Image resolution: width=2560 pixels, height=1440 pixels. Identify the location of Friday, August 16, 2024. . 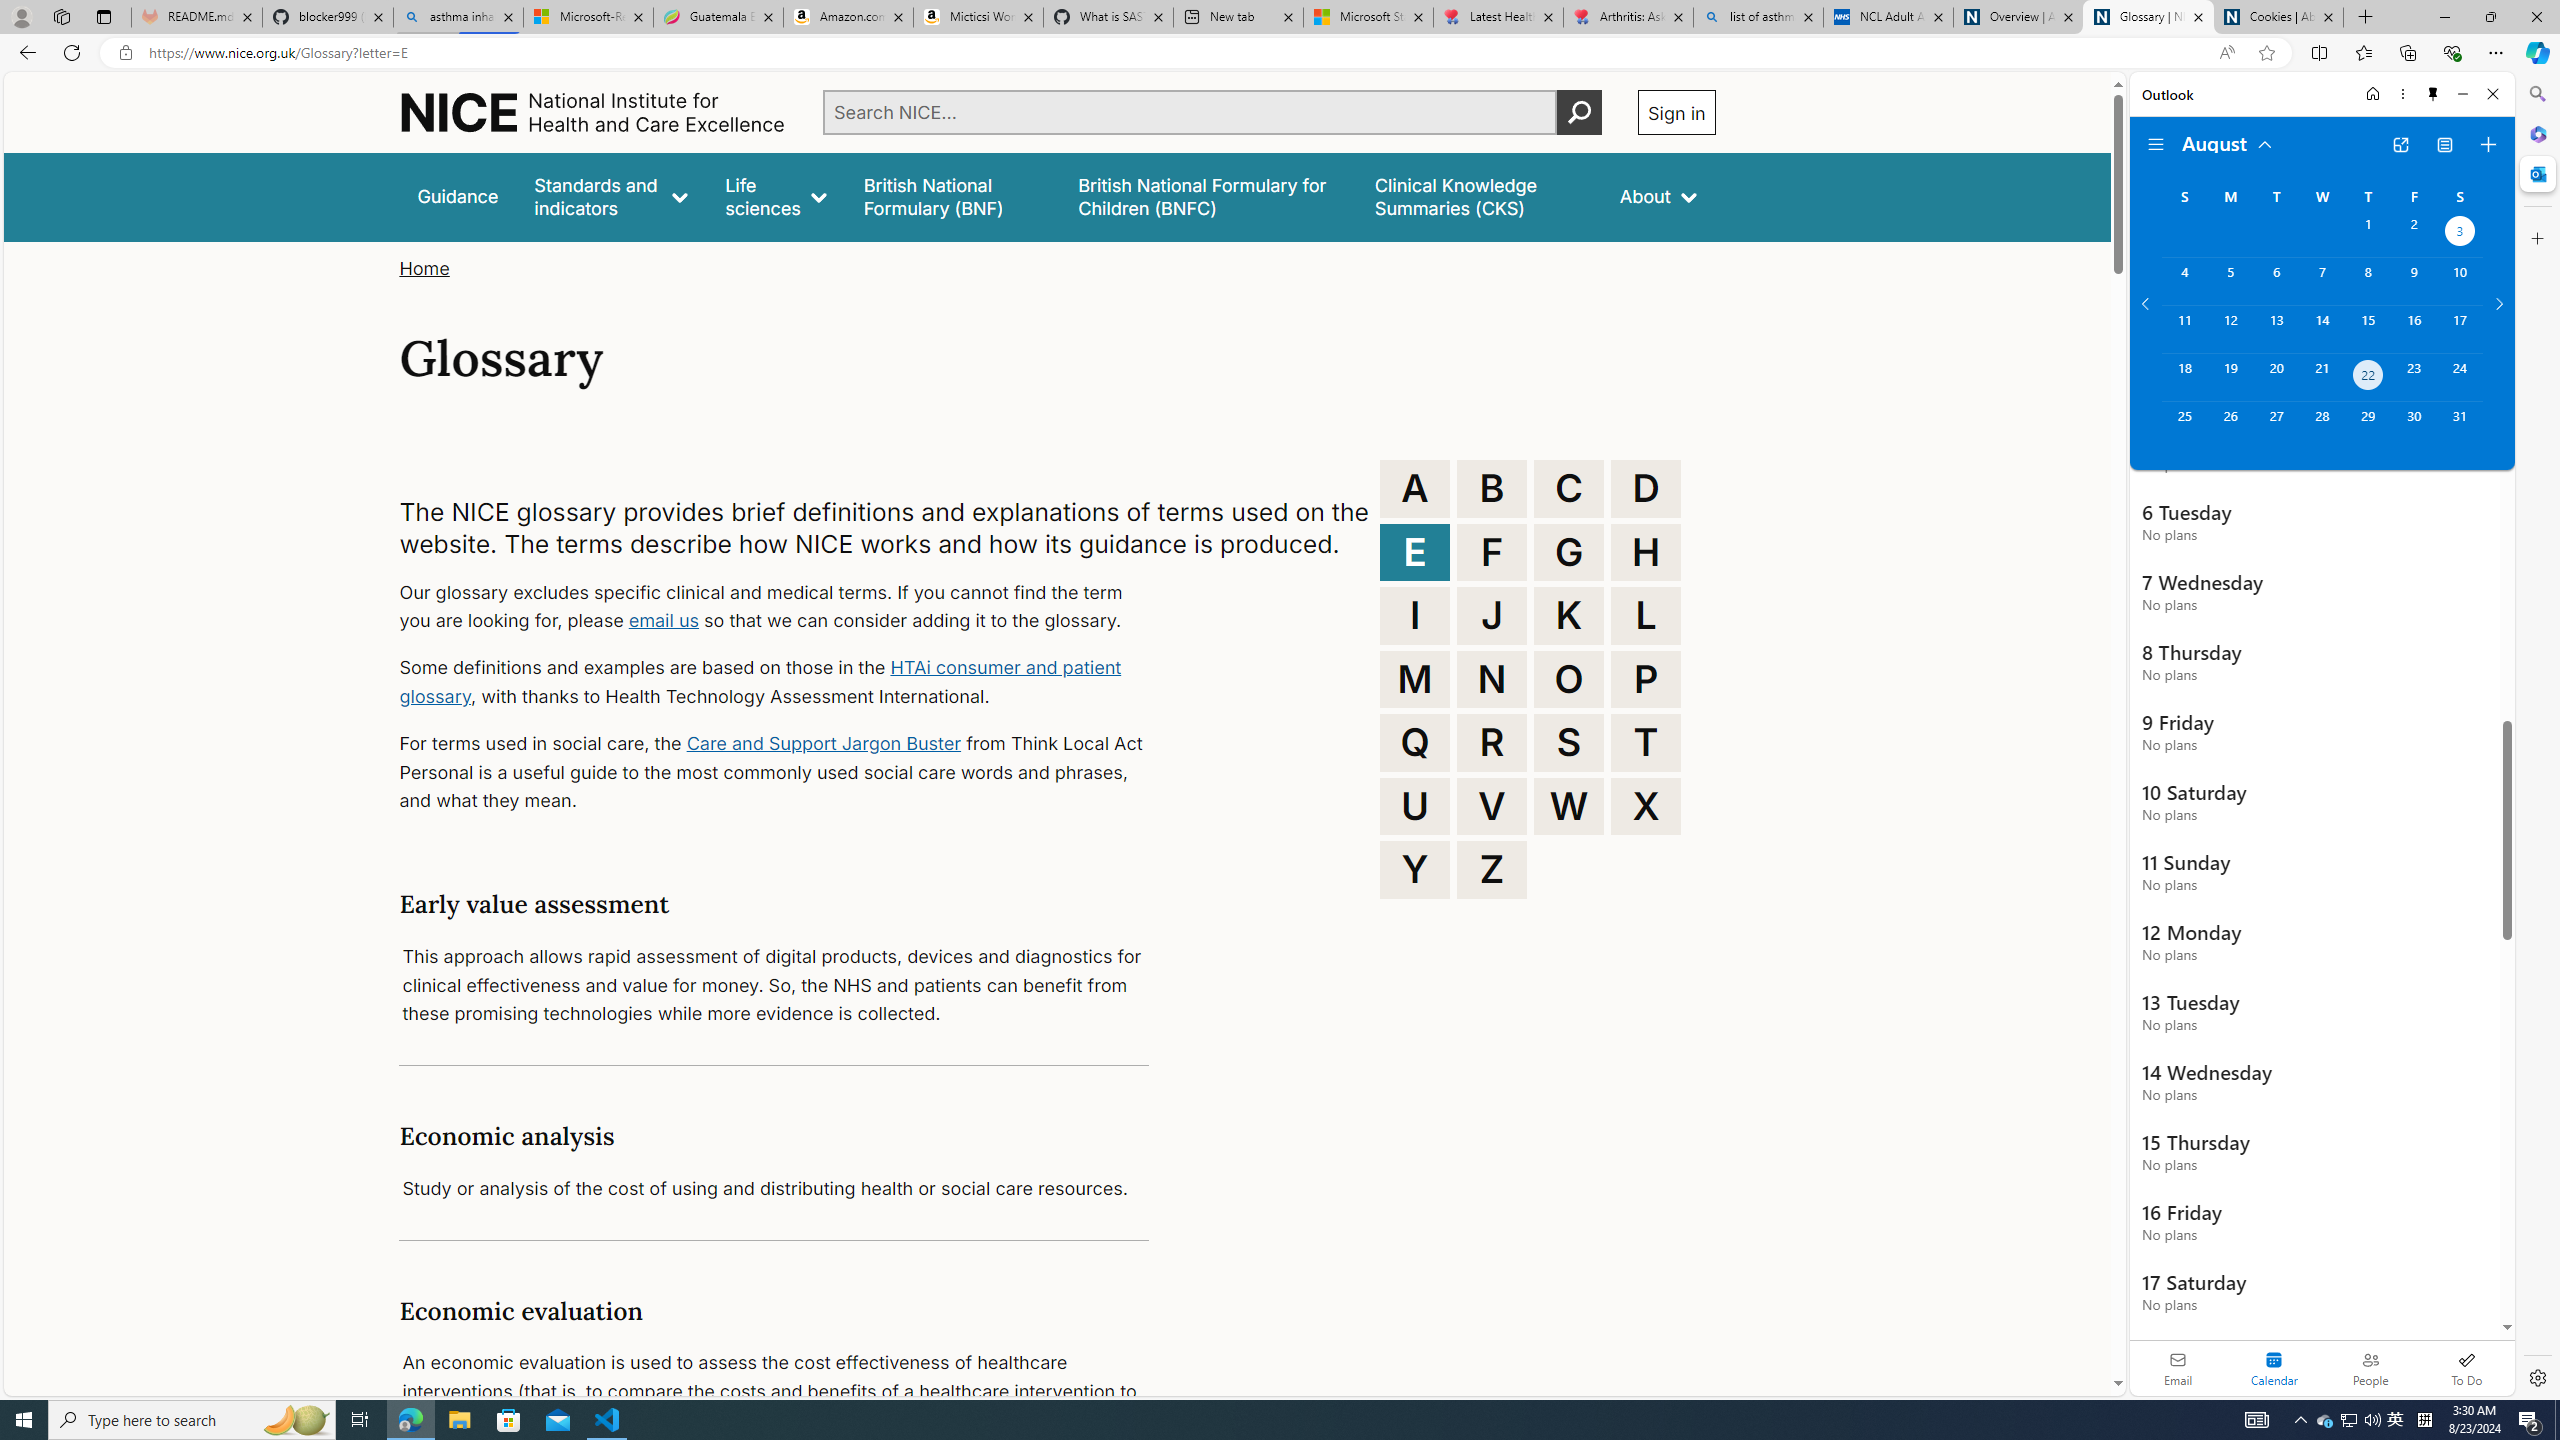
(2414, 328).